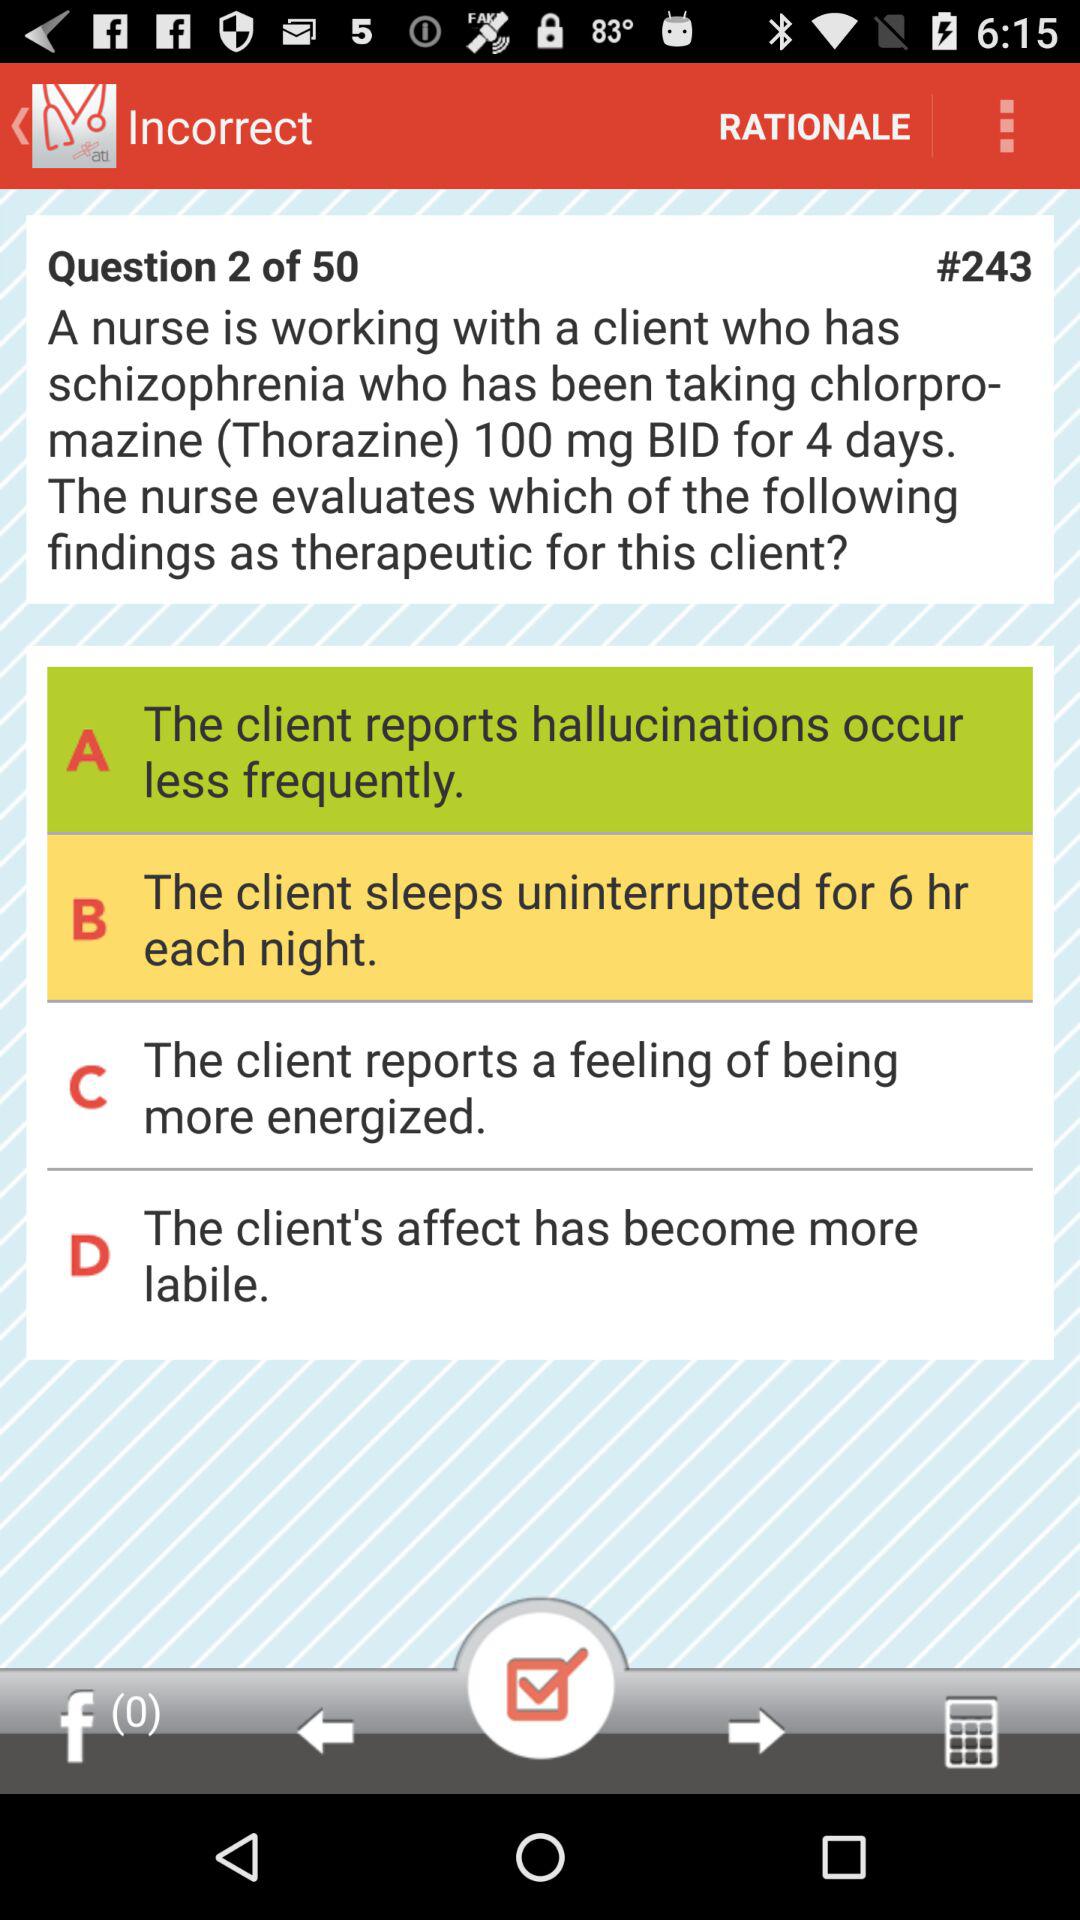 This screenshot has width=1080, height=1920. What do you see at coordinates (540, 1678) in the screenshot?
I see `go to play` at bounding box center [540, 1678].